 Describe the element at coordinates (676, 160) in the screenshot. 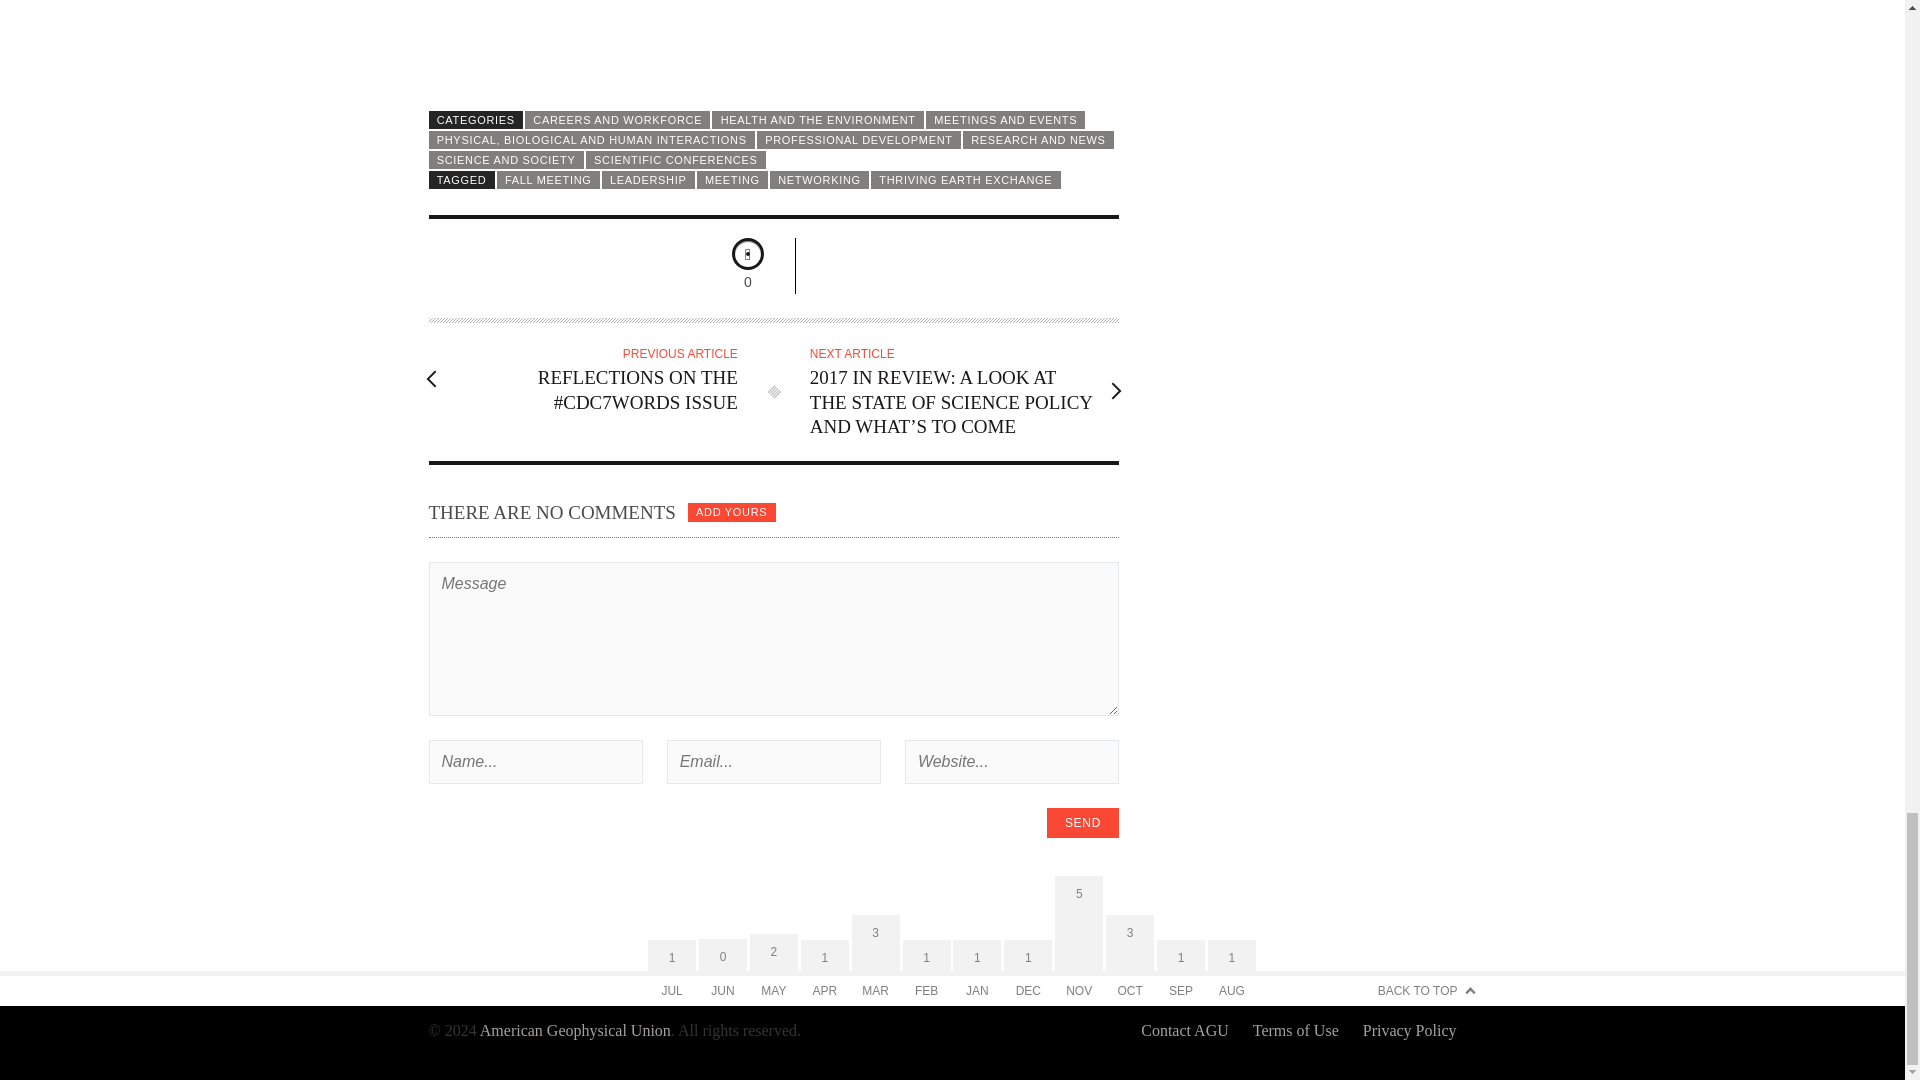

I see `SCIENTIFIC CONFERENCES` at that location.